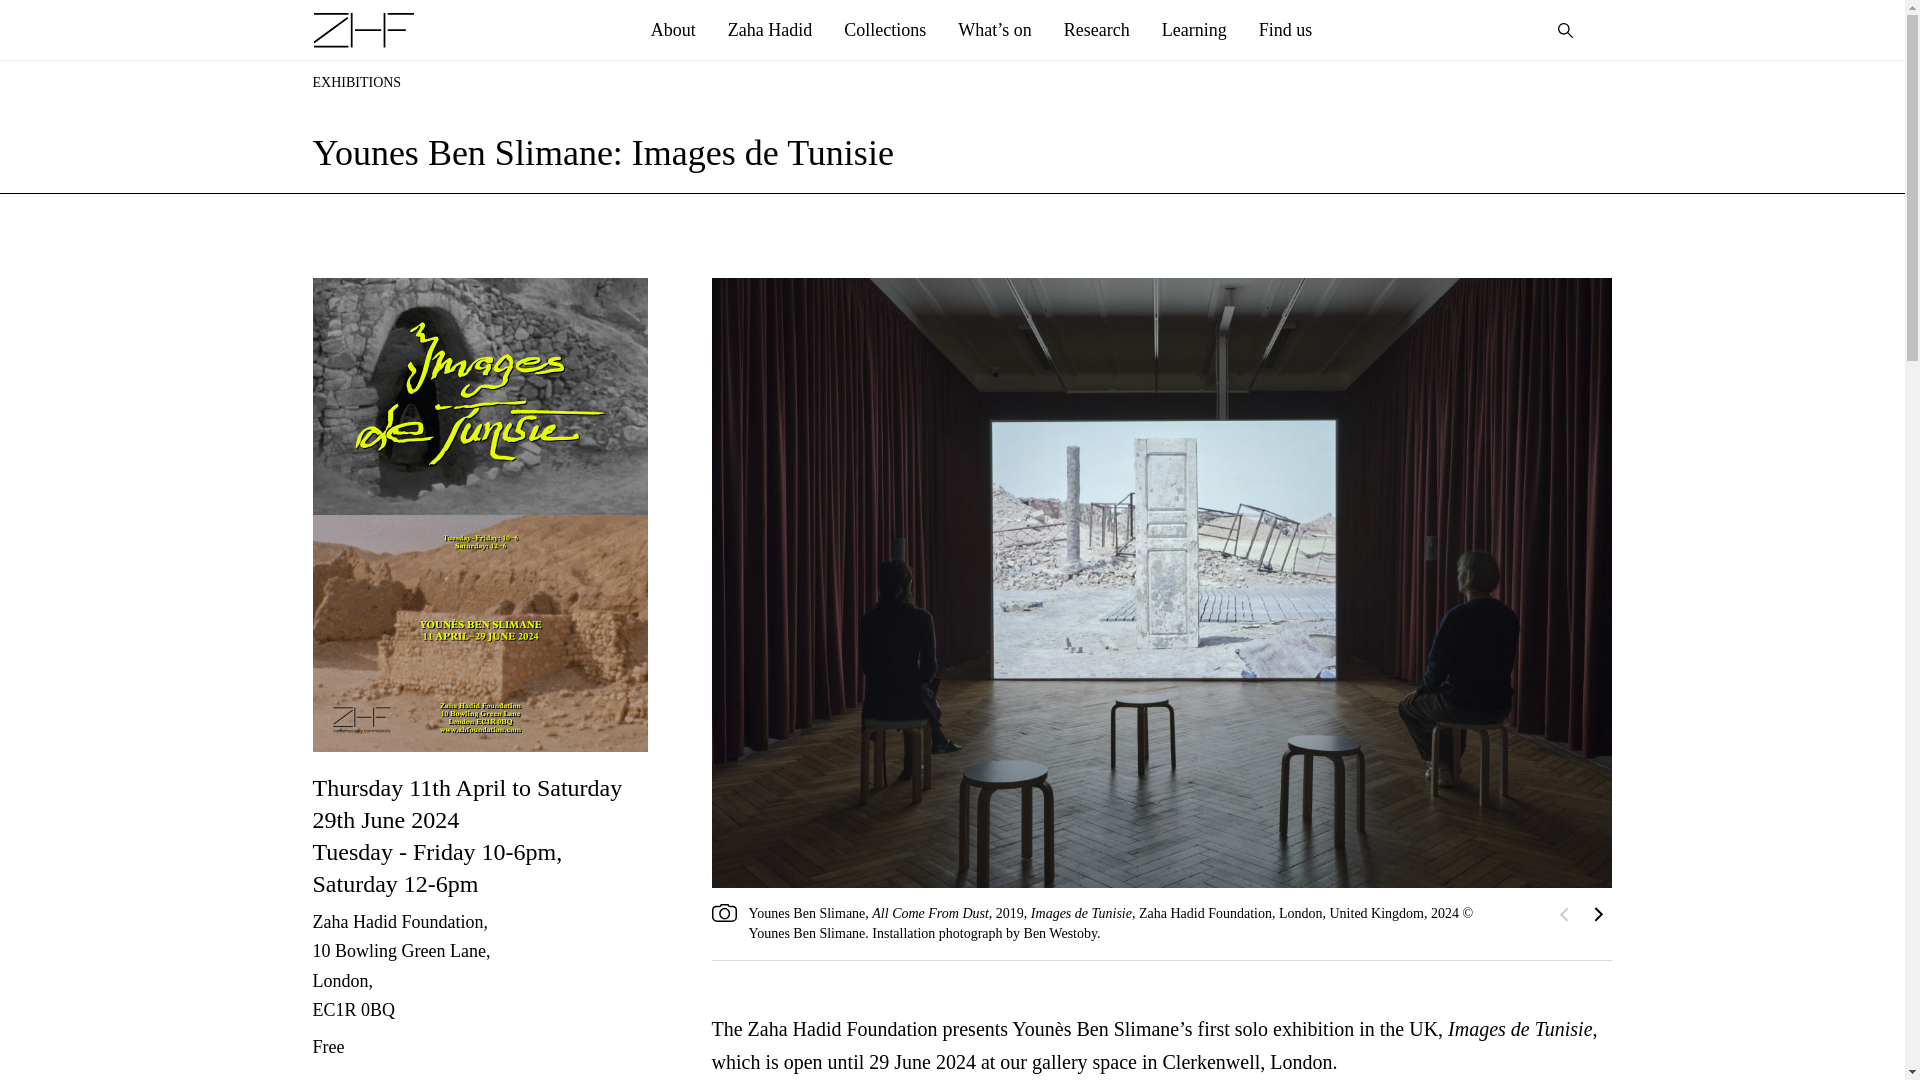 The image size is (1920, 1080). What do you see at coordinates (770, 30) in the screenshot?
I see `Zaha Hadid` at bounding box center [770, 30].